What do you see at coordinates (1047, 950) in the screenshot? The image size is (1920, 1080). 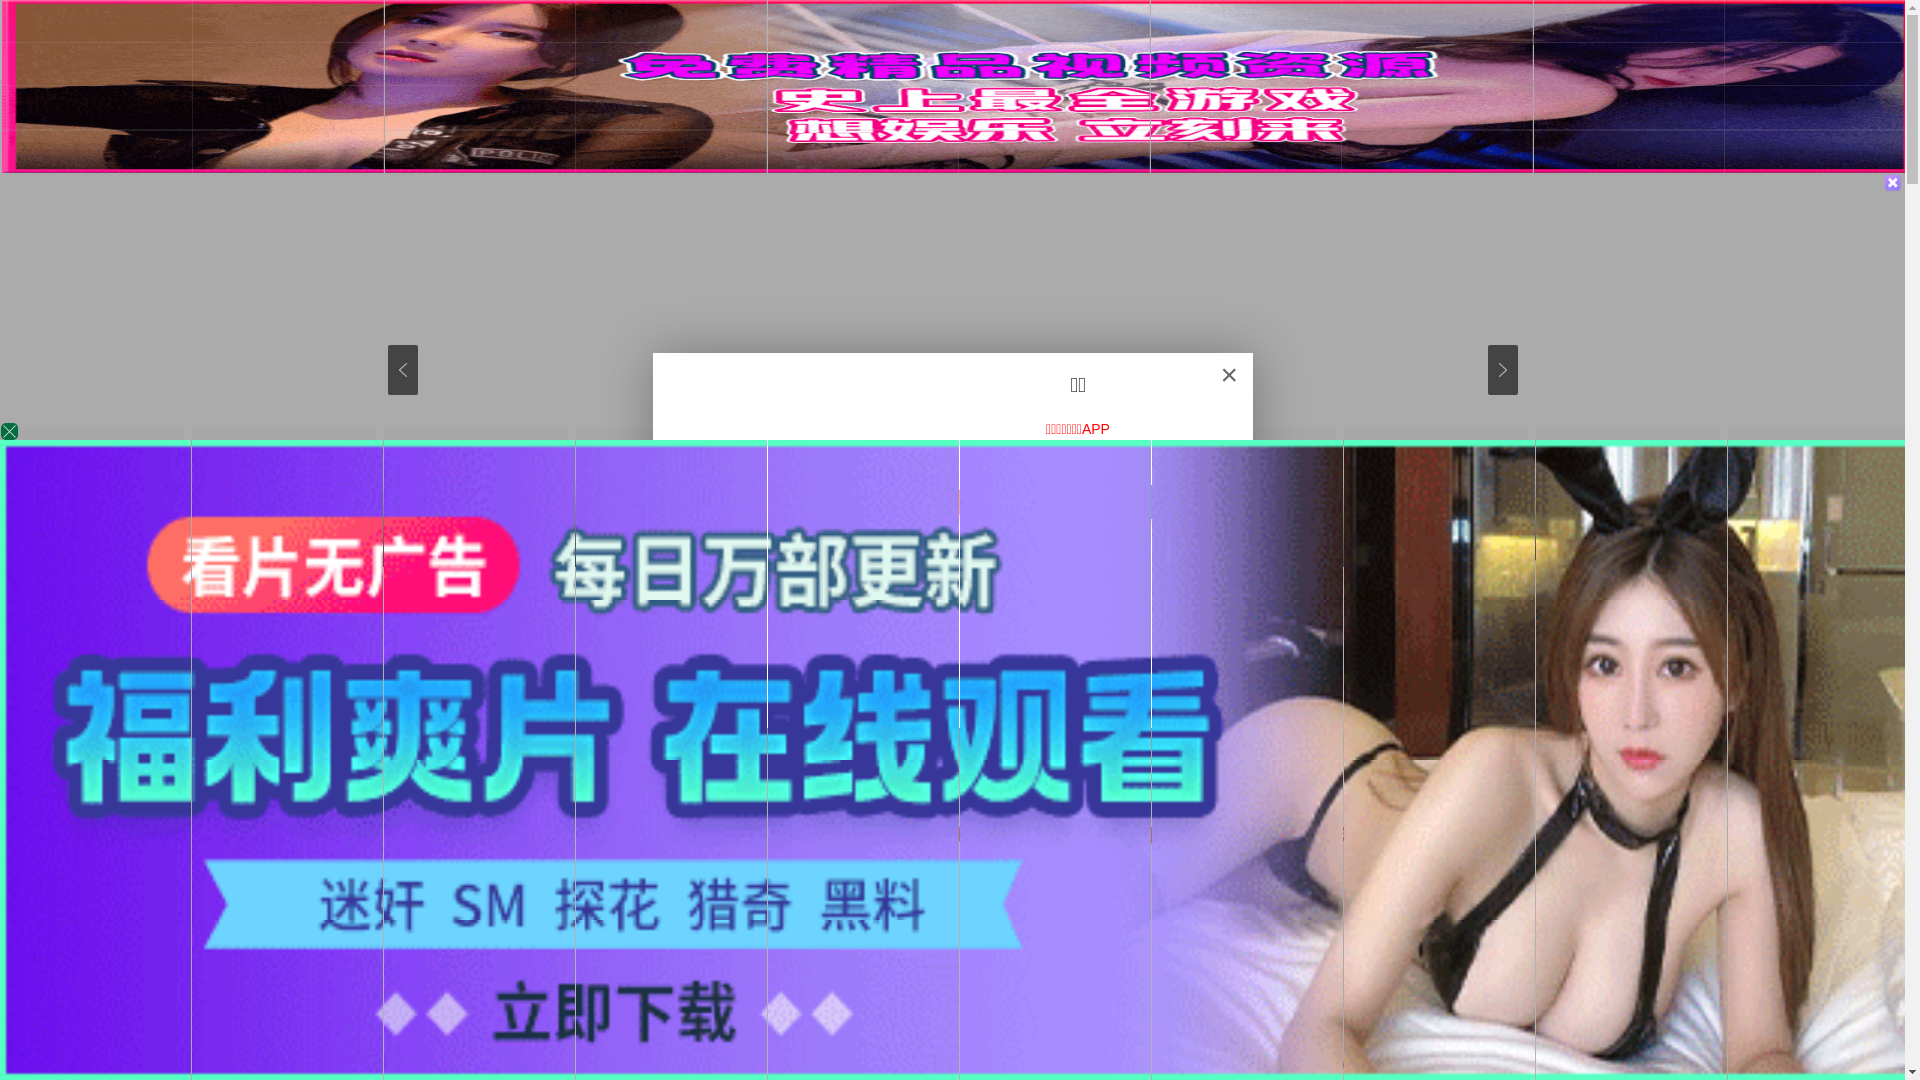 I see `5.0
HD` at bounding box center [1047, 950].